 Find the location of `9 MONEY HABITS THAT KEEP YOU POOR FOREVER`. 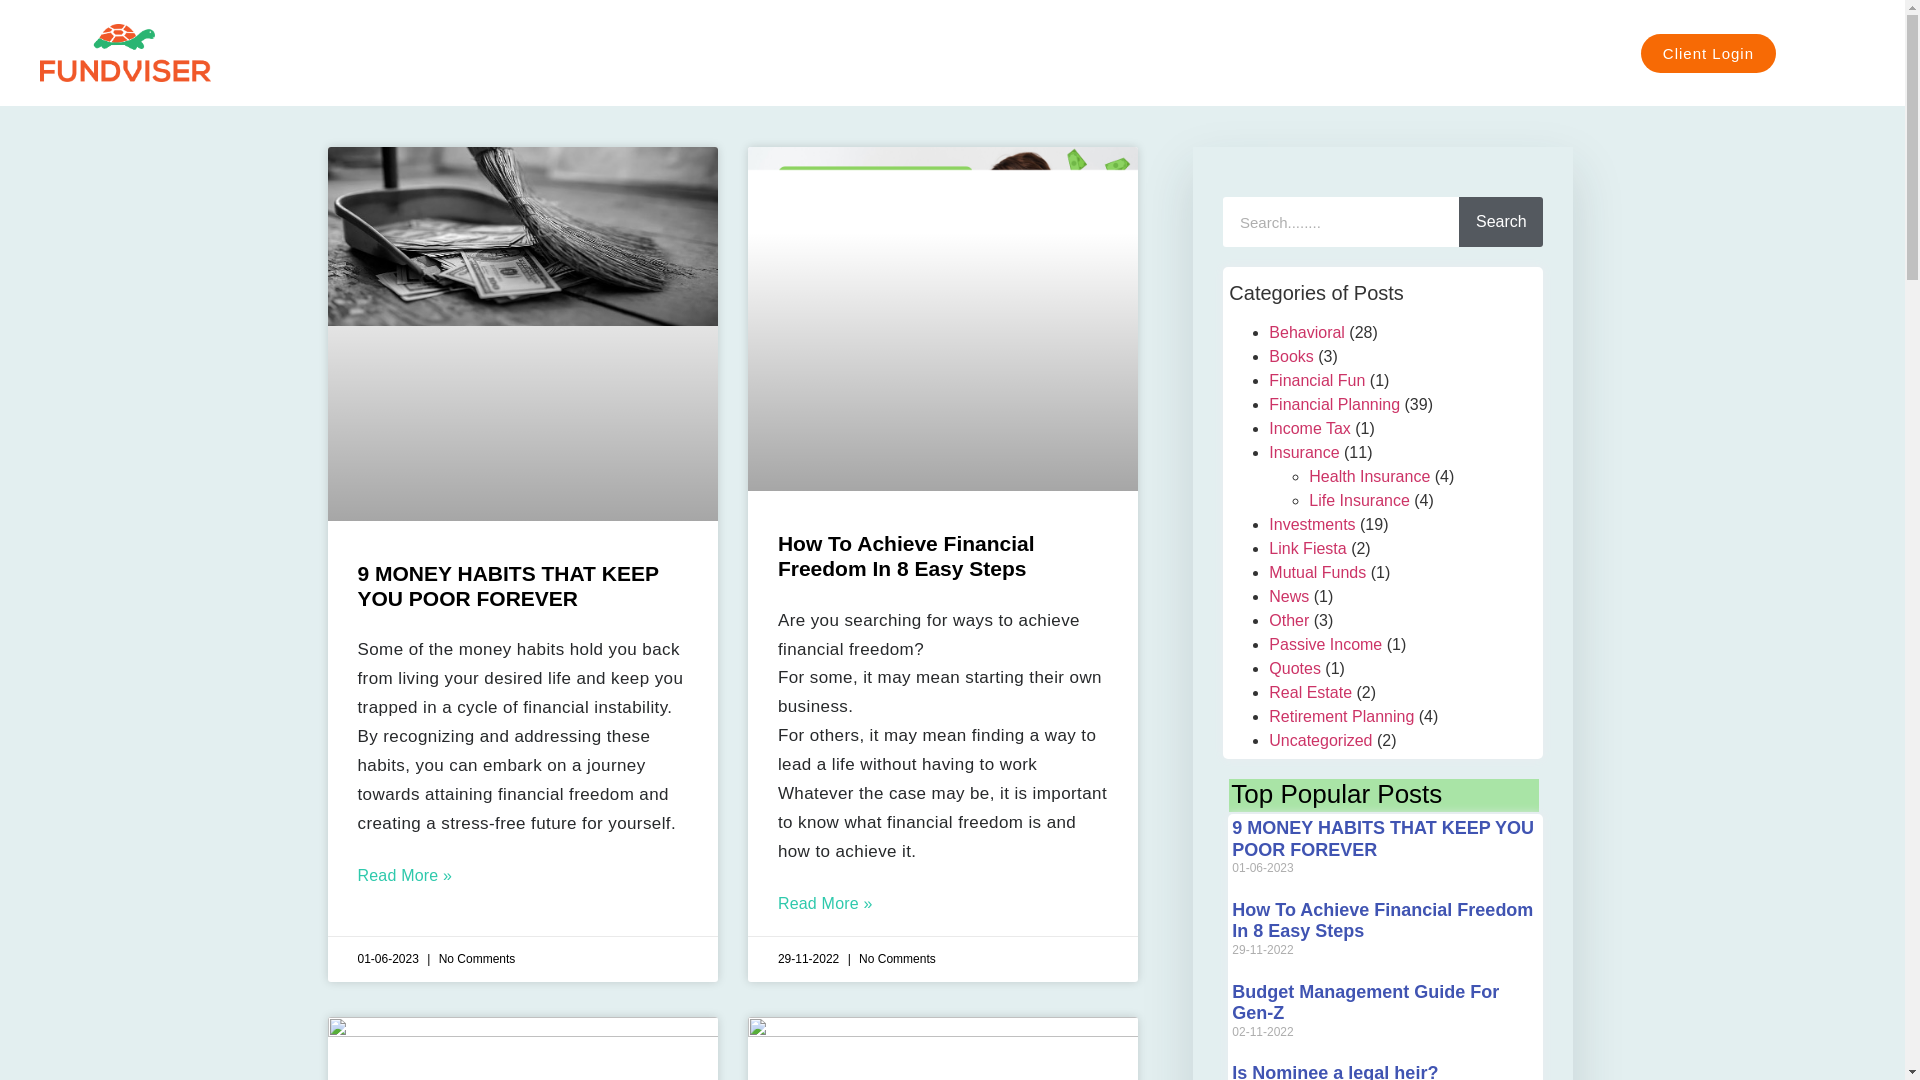

9 MONEY HABITS THAT KEEP YOU POOR FOREVER is located at coordinates (508, 586).